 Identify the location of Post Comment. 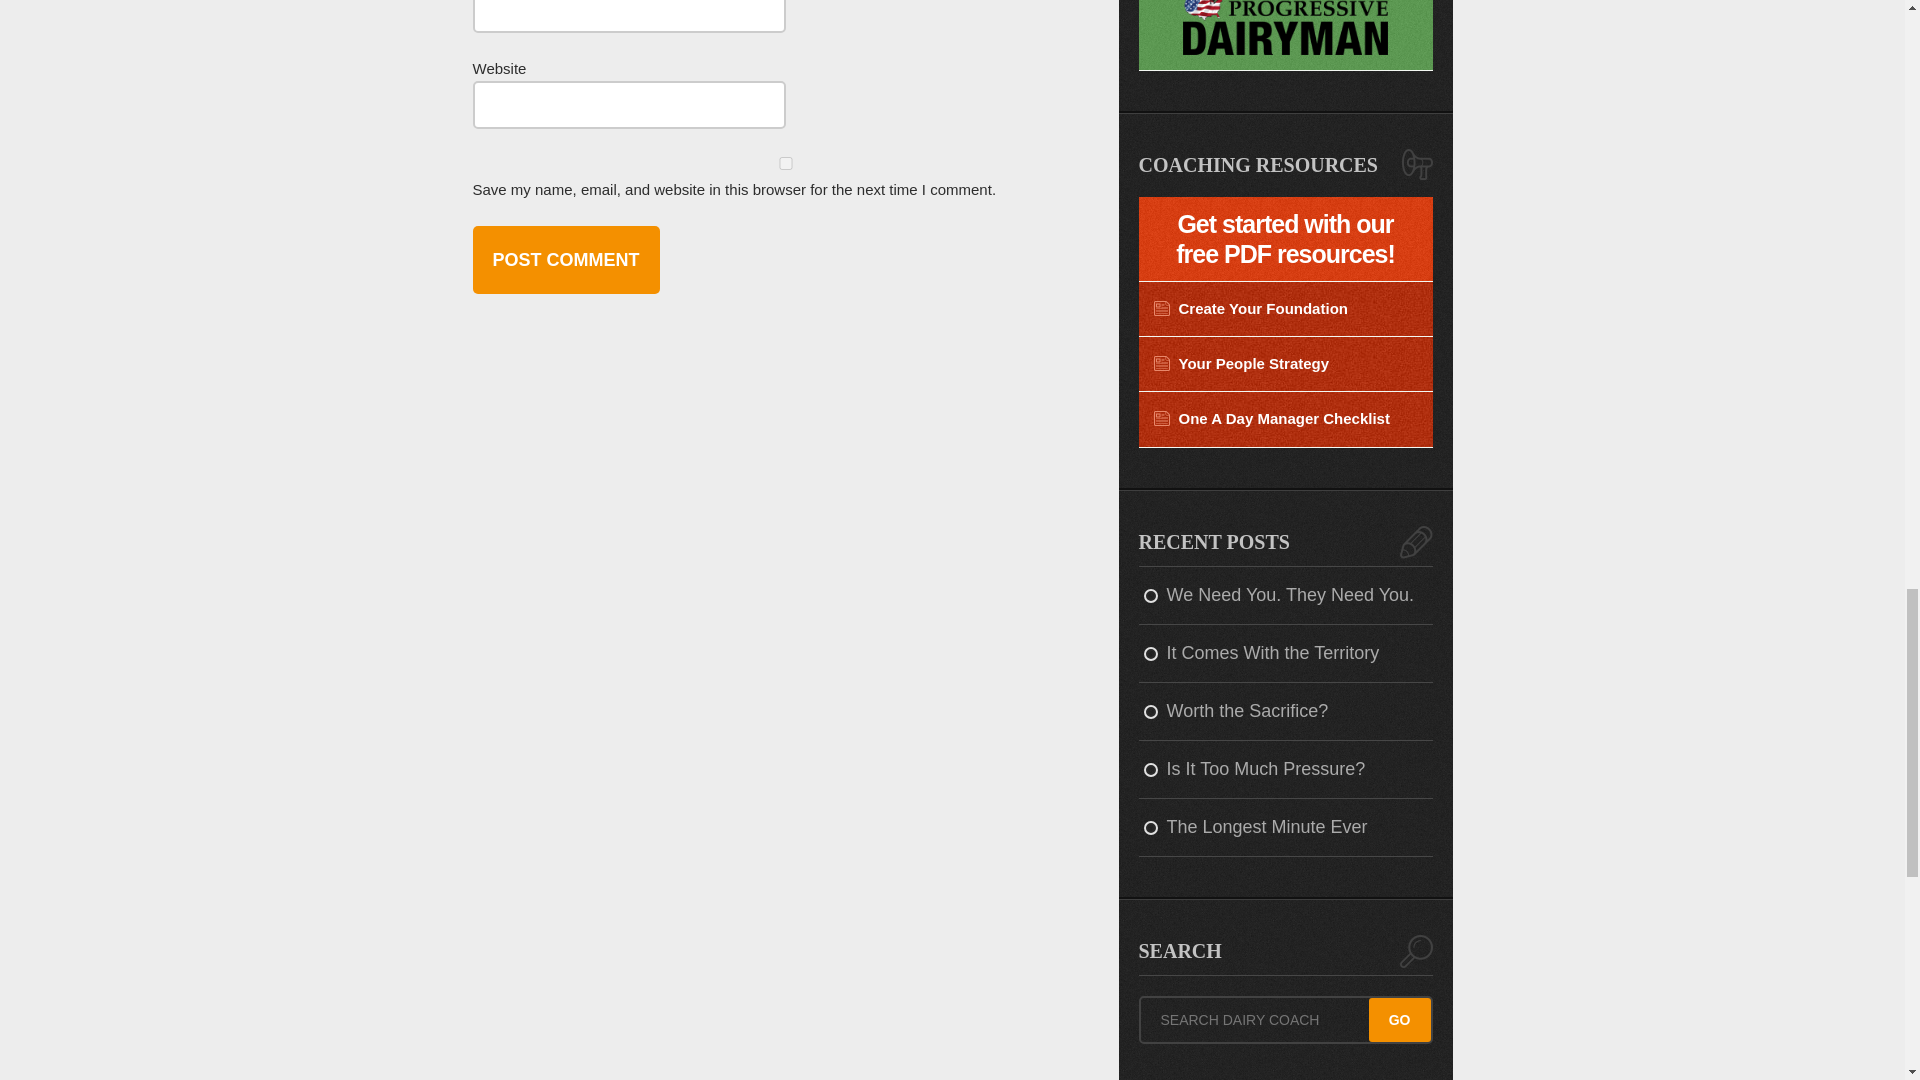
(565, 259).